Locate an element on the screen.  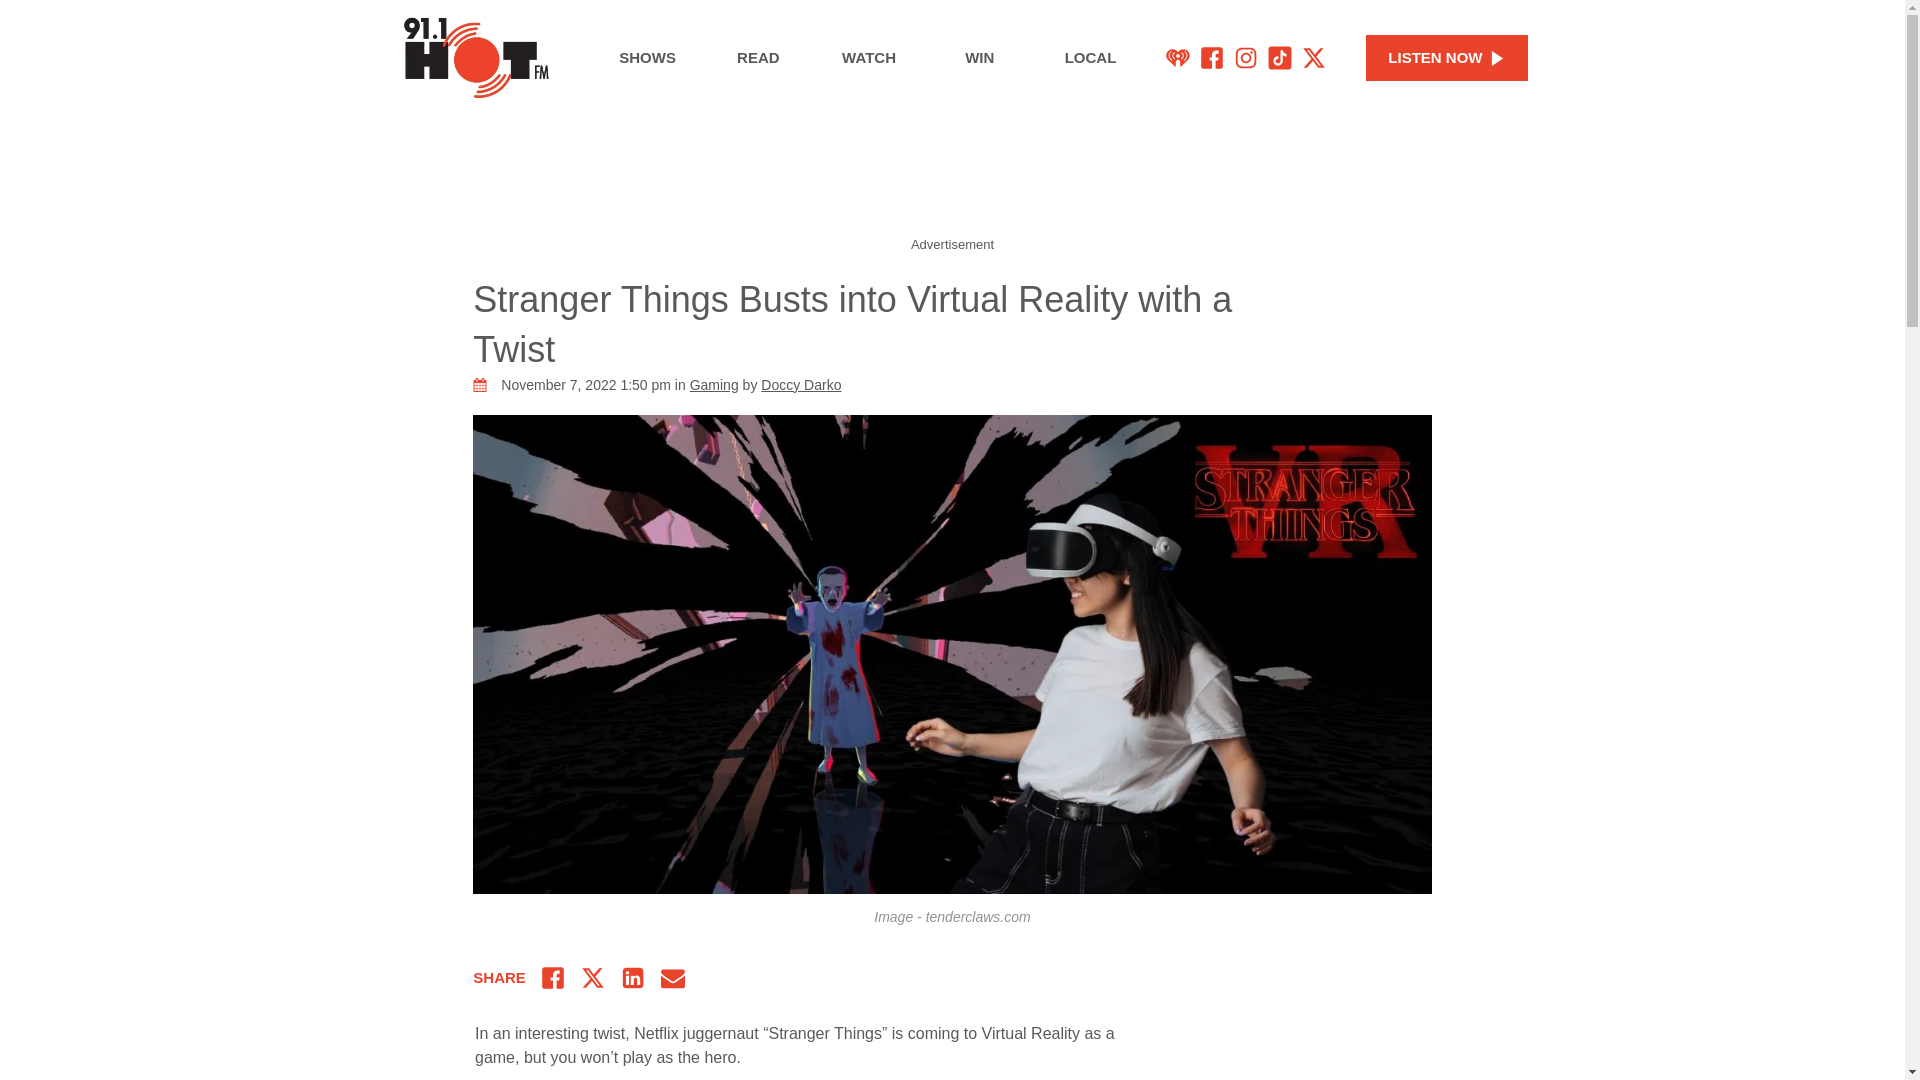
LOCAL is located at coordinates (1090, 58).